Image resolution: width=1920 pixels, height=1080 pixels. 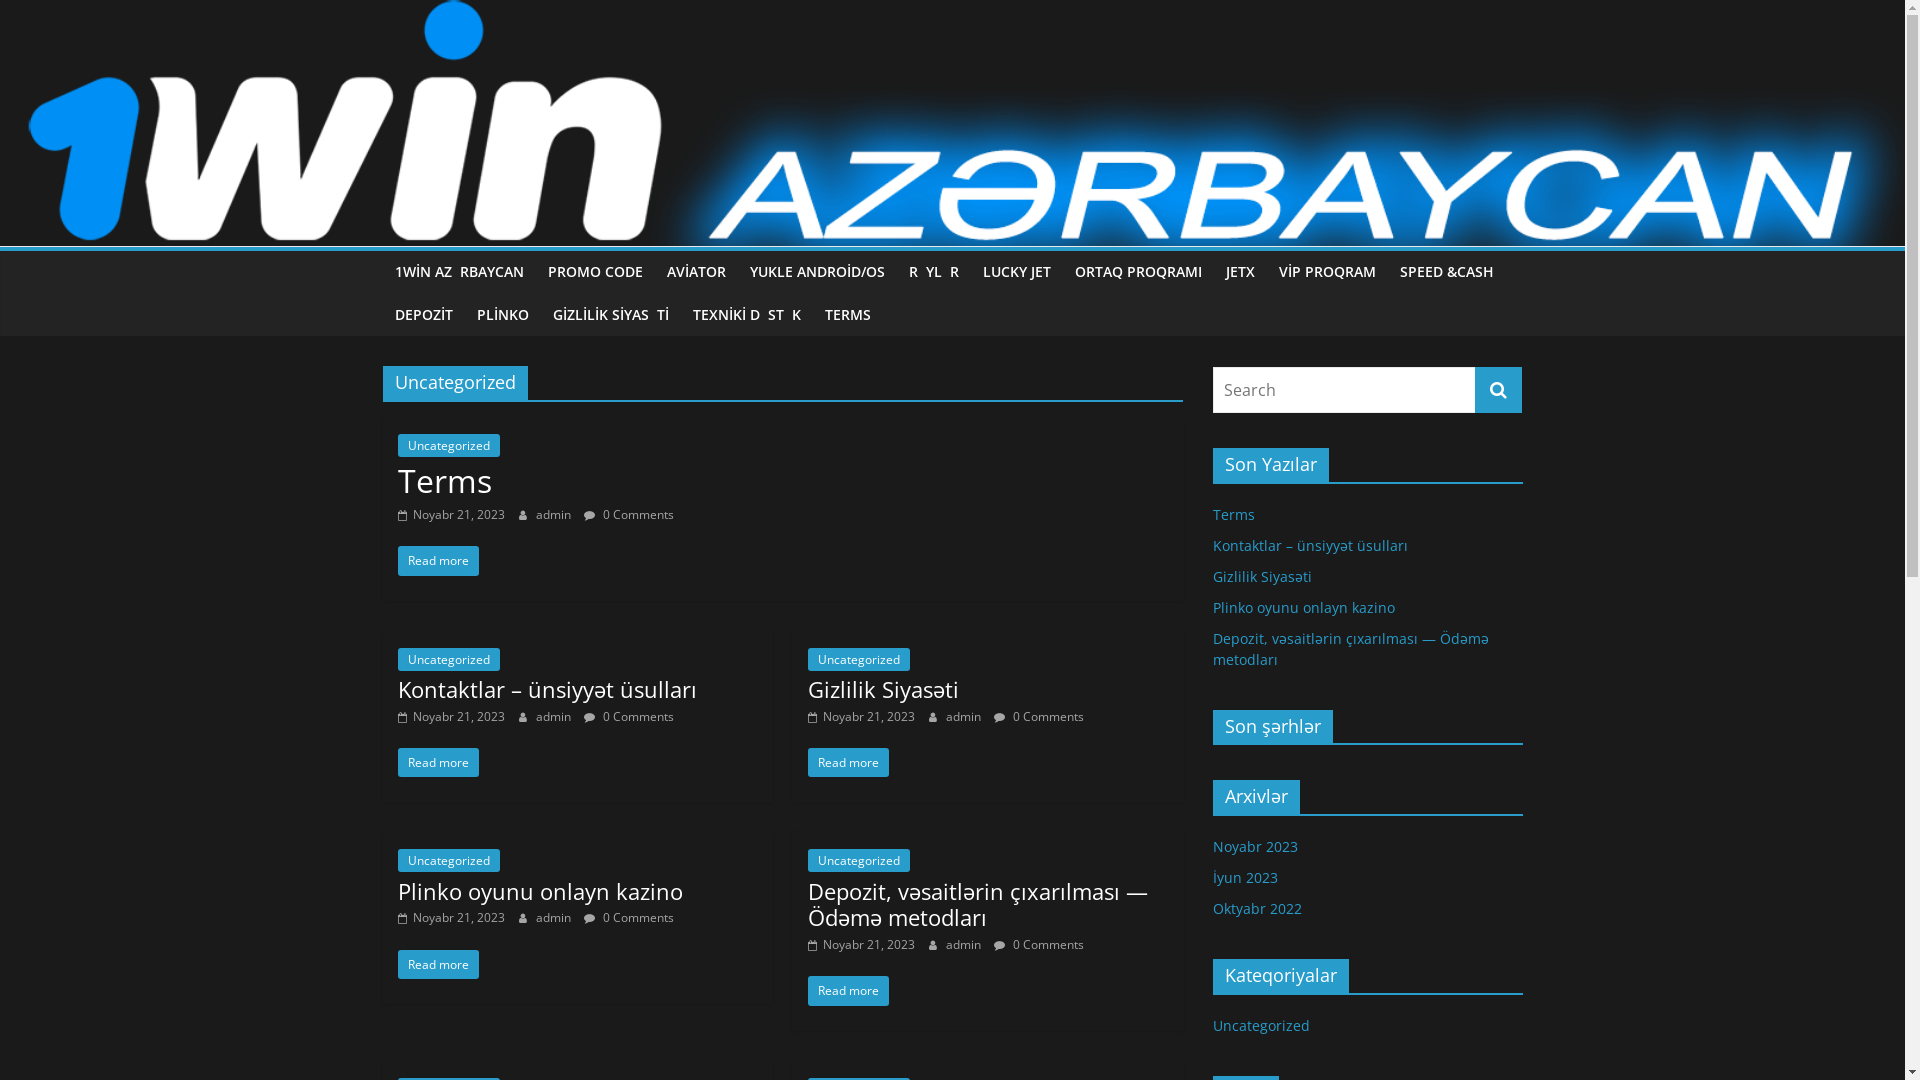 I want to click on admin, so click(x=555, y=716).